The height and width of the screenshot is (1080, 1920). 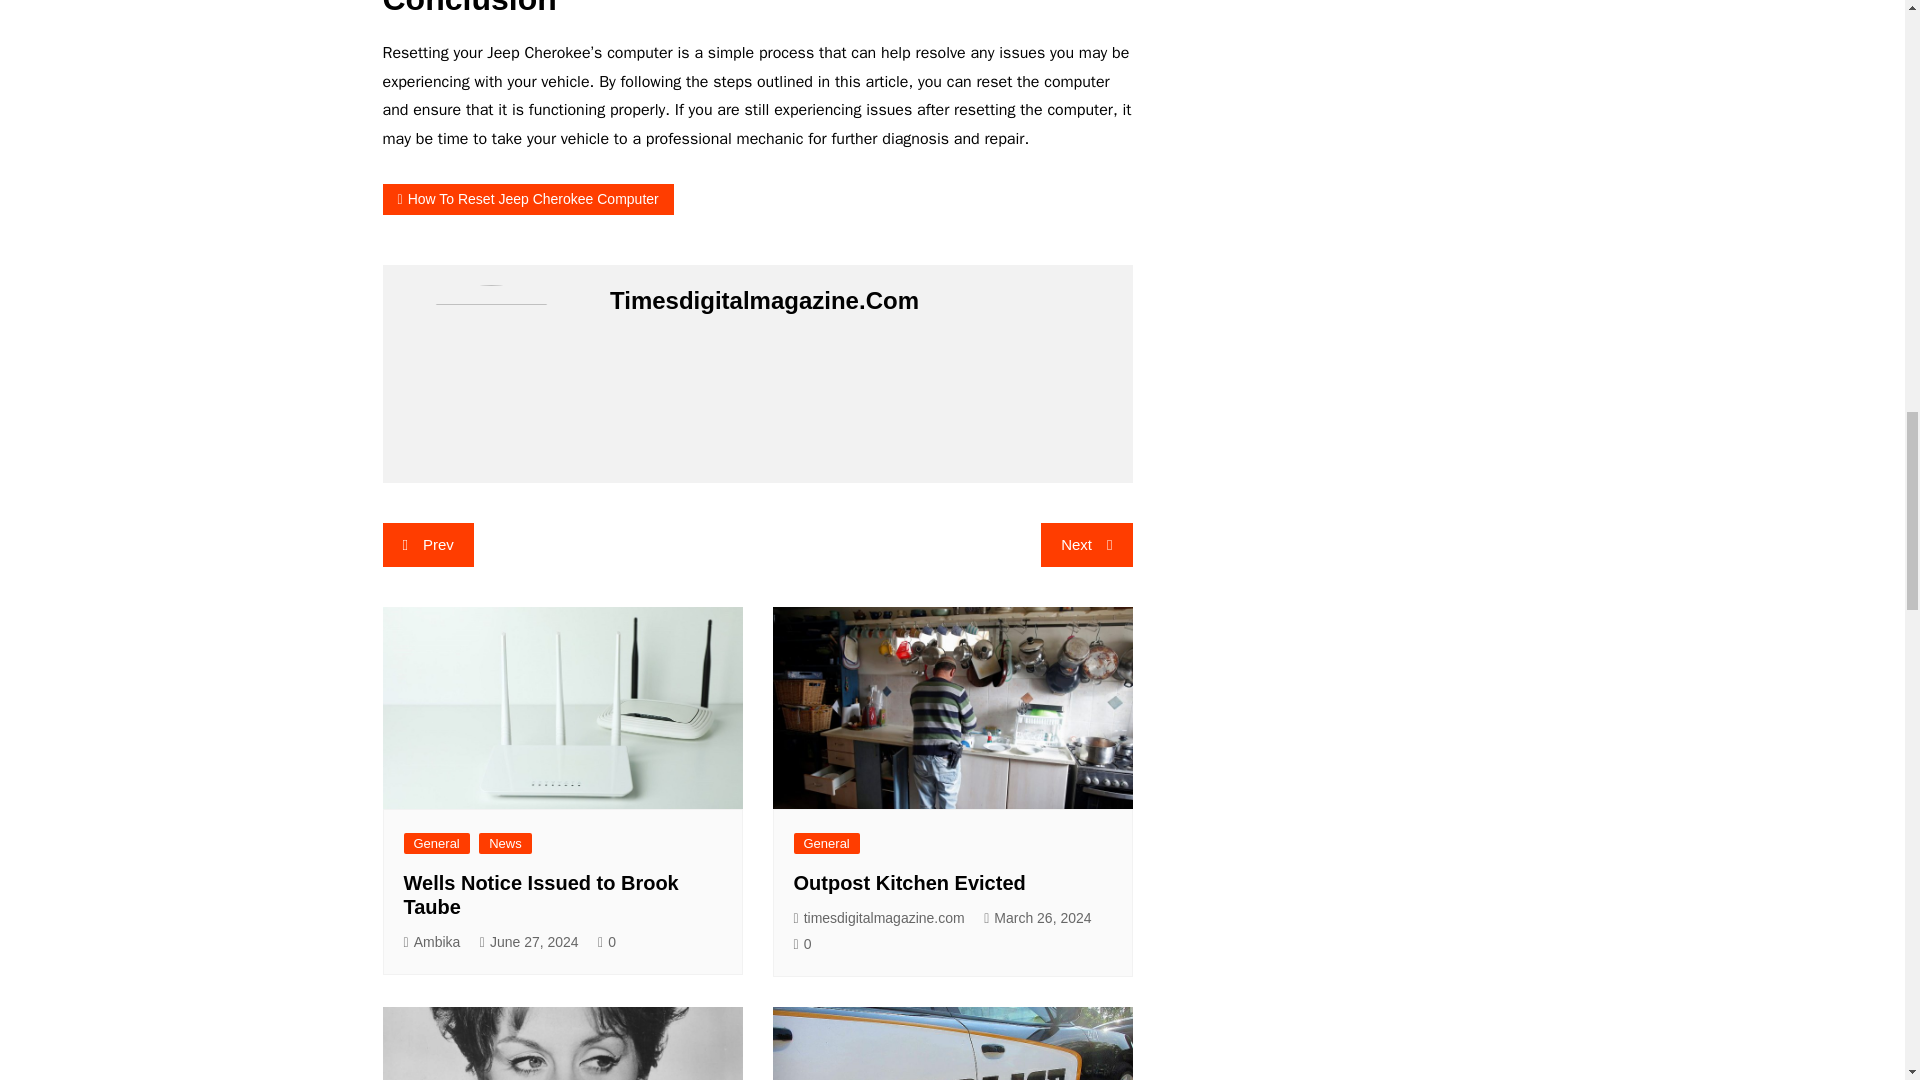 What do you see at coordinates (803, 944) in the screenshot?
I see `0` at bounding box center [803, 944].